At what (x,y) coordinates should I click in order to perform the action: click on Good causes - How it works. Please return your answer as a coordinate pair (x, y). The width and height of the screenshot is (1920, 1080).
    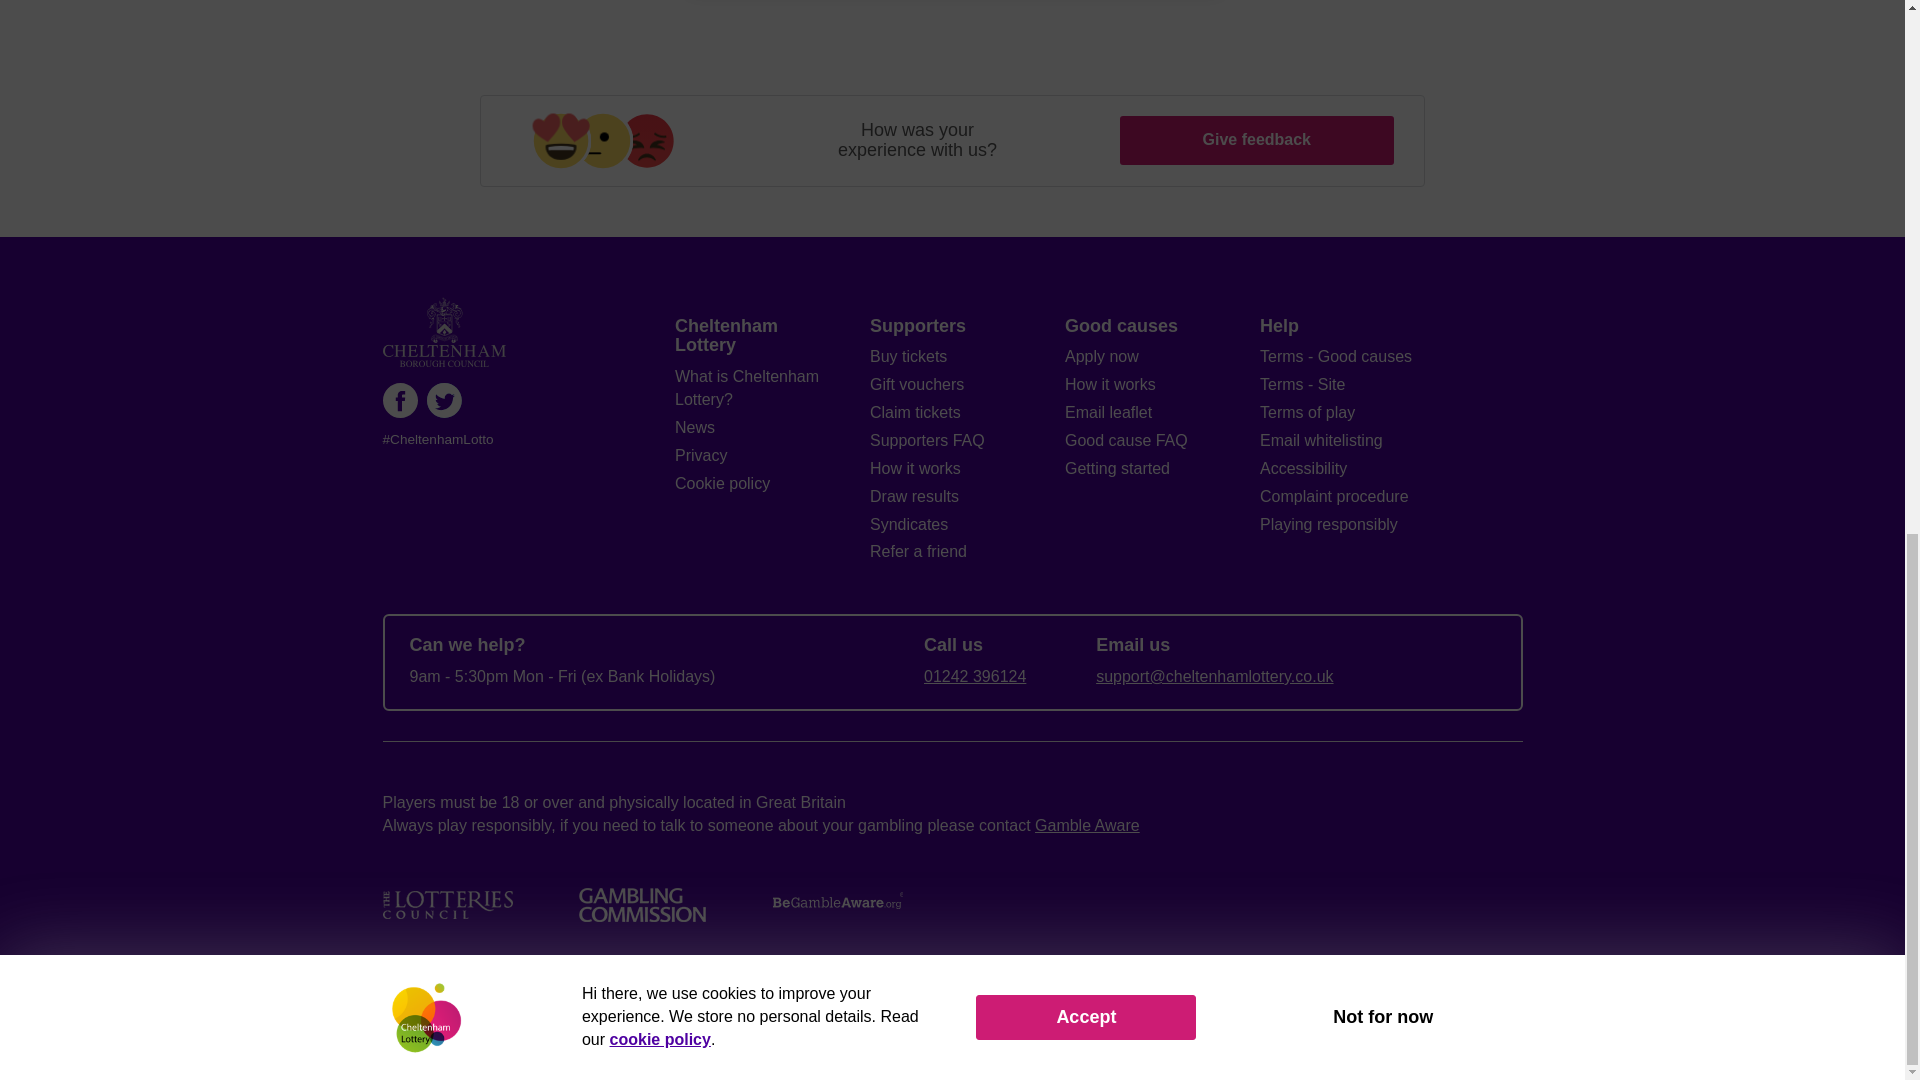
    Looking at the image, I should click on (1110, 384).